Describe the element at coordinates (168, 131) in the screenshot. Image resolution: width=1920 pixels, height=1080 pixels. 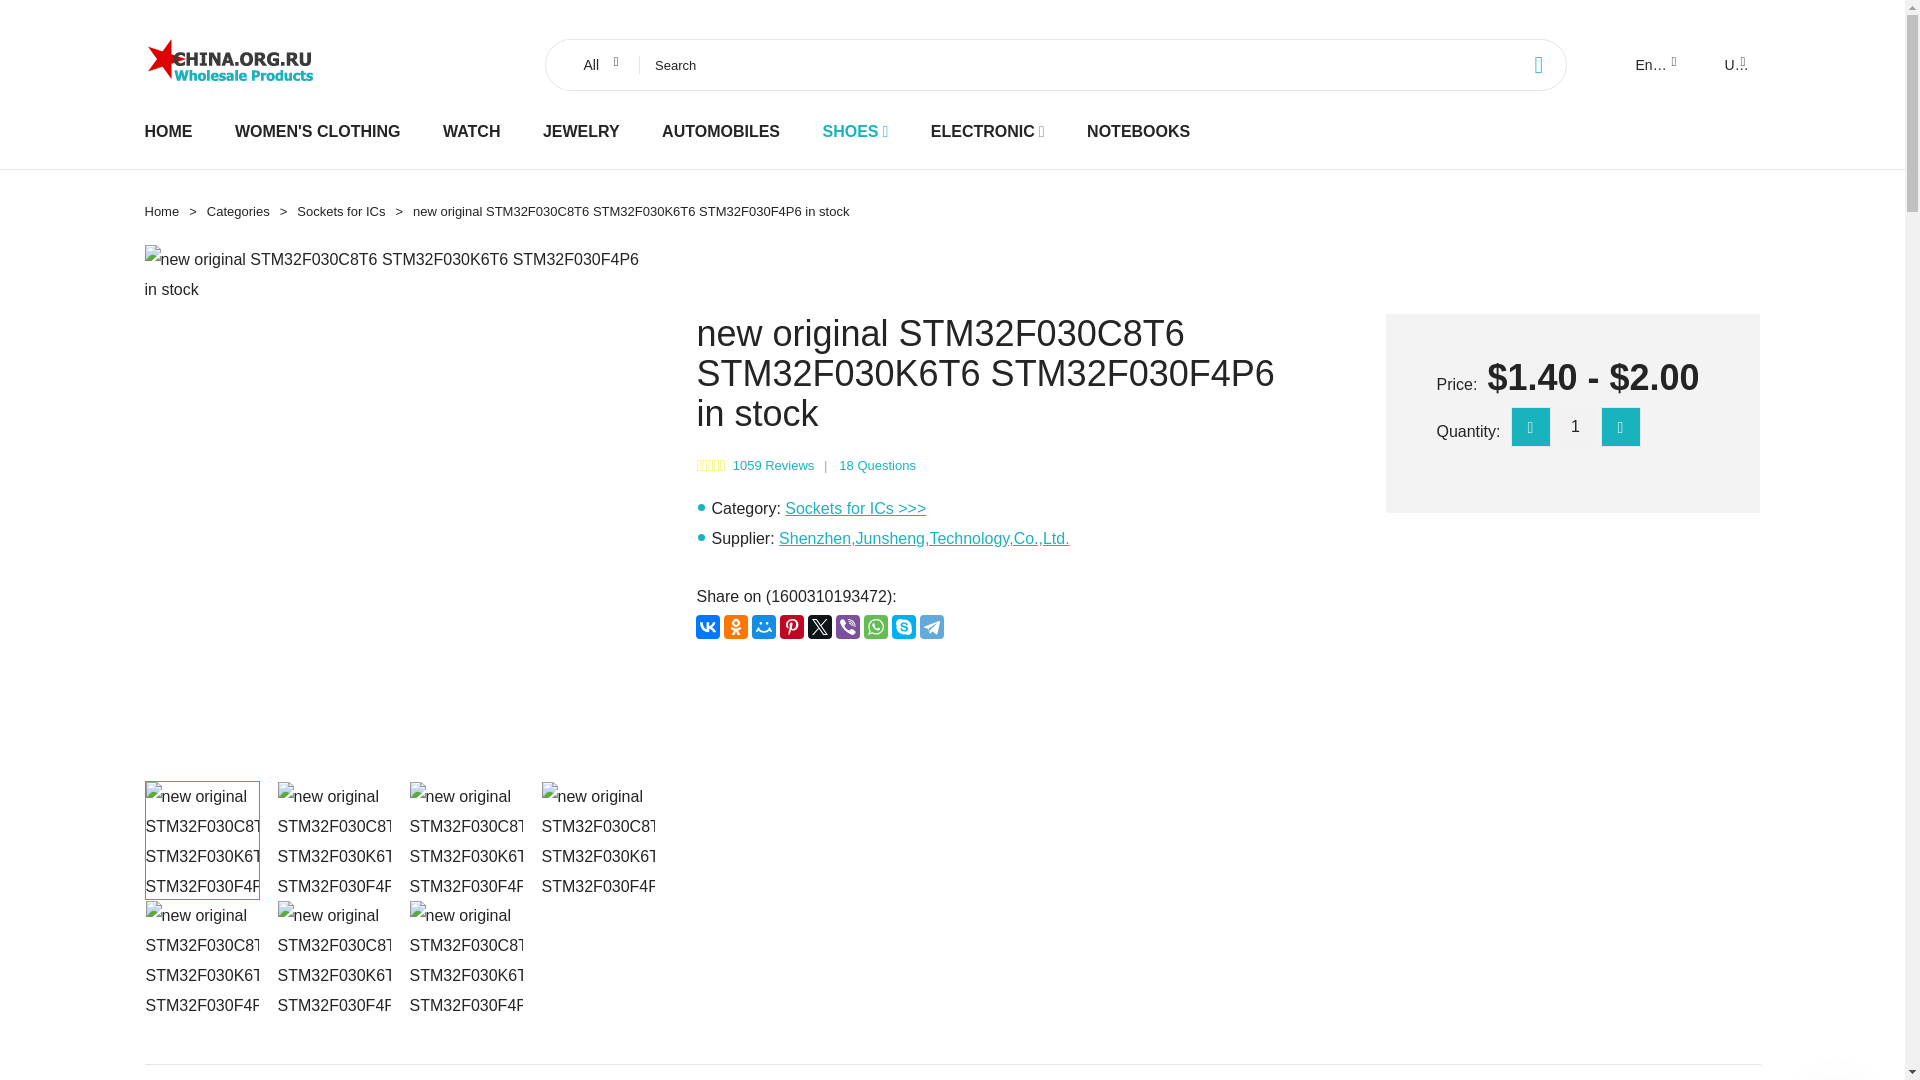
I see `HOME` at that location.